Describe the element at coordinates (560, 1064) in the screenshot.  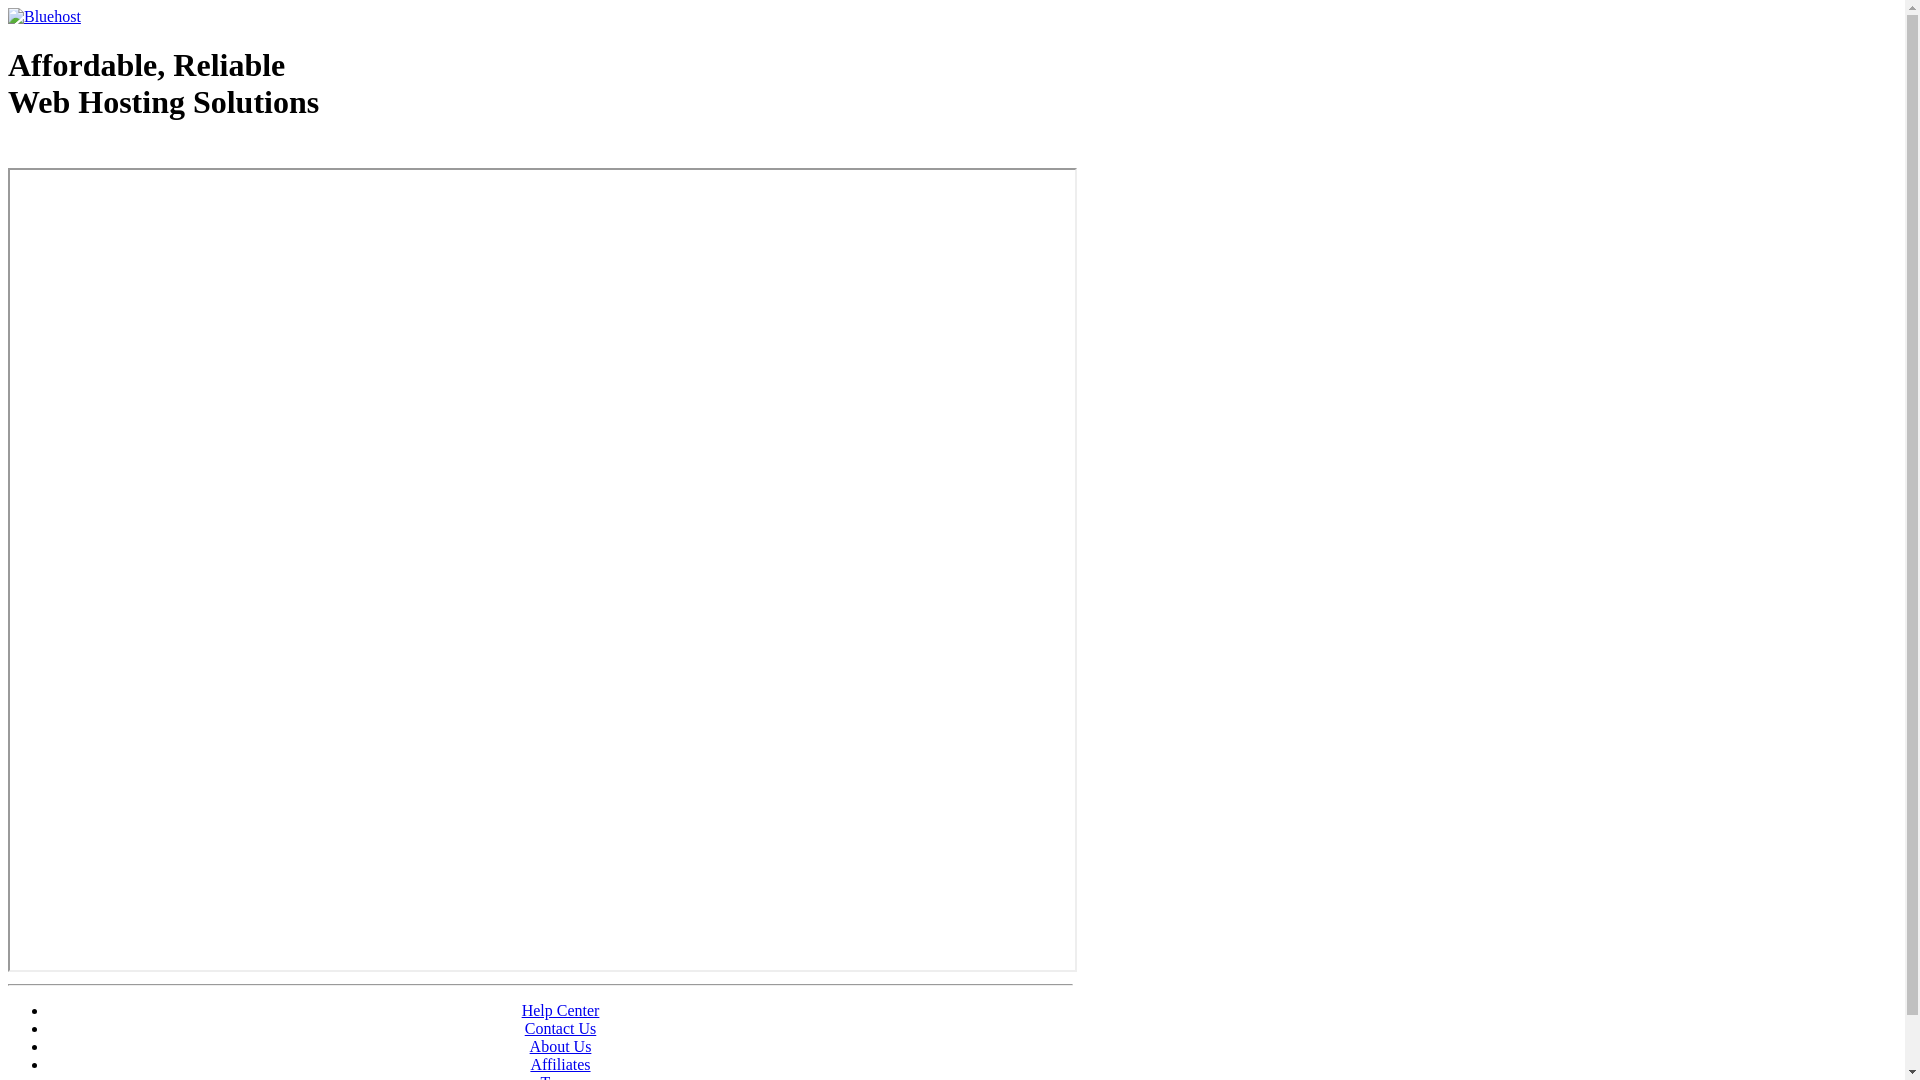
I see `Affiliates` at that location.